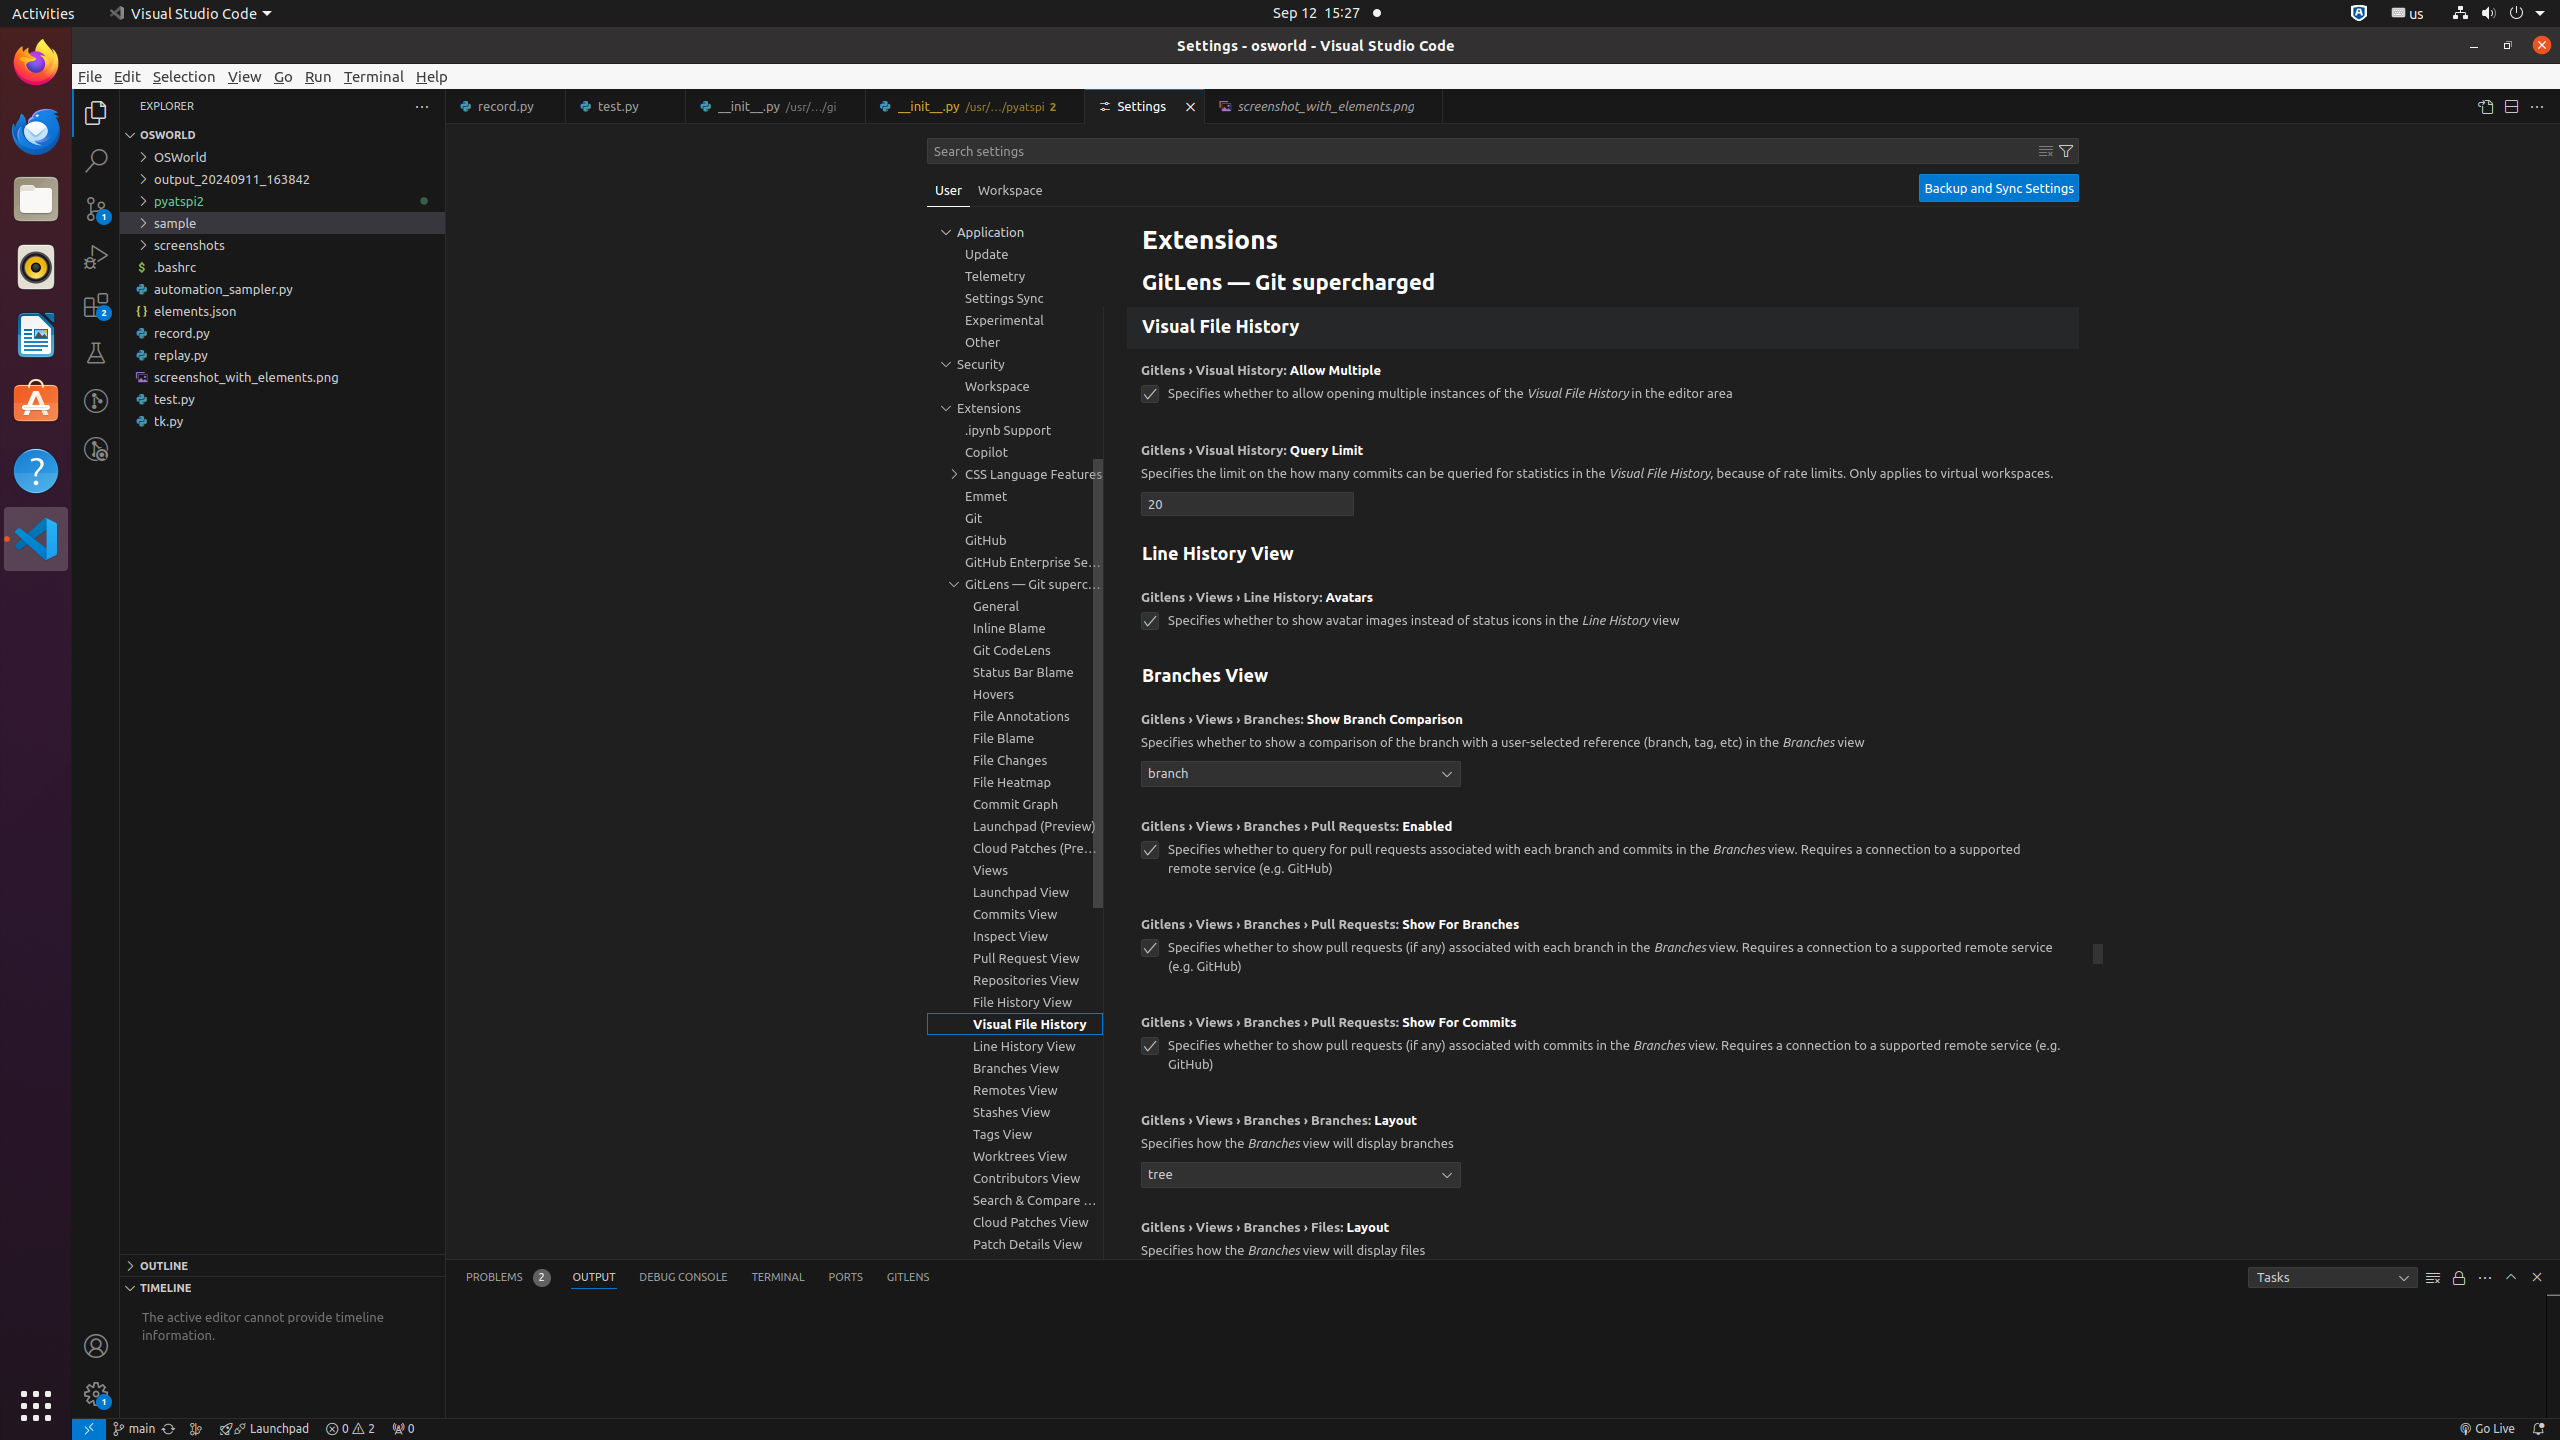  Describe the element at coordinates (2538, 1429) in the screenshot. I see `Notifications` at that location.